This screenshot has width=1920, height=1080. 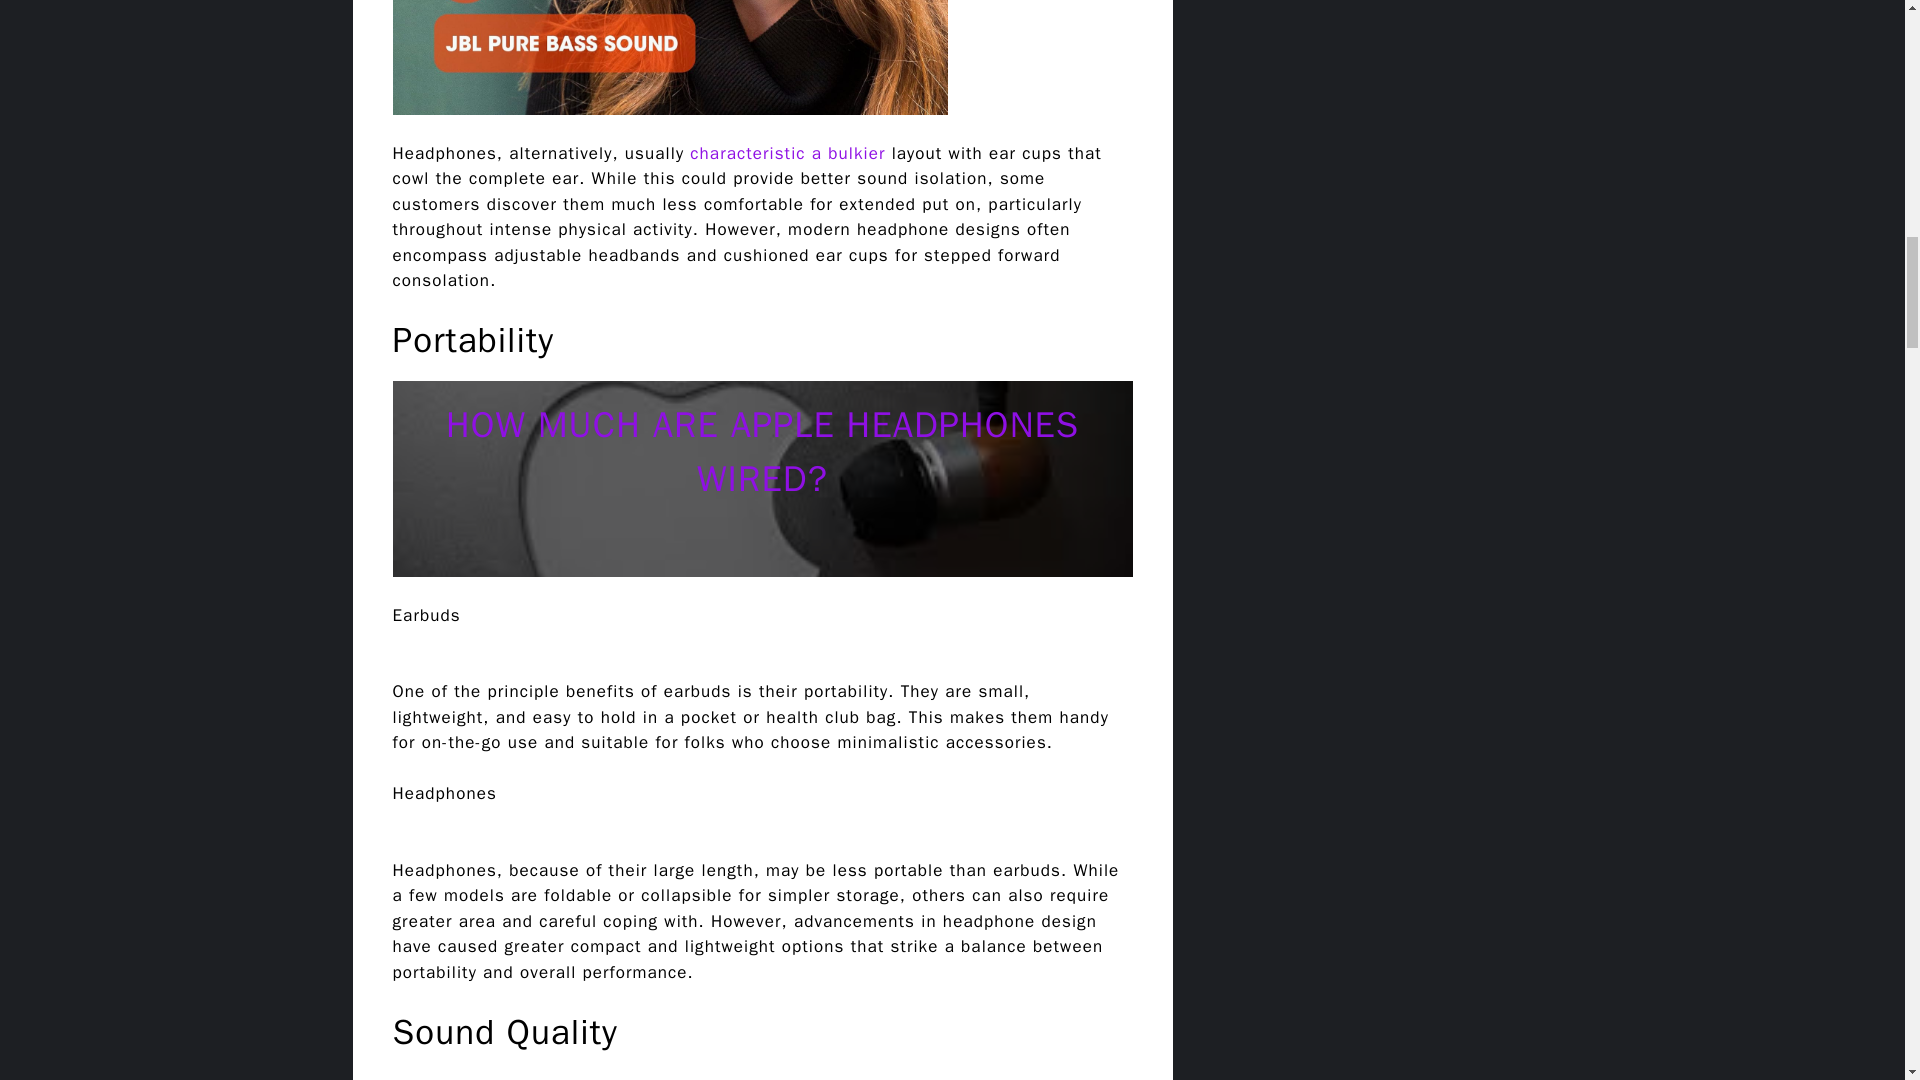 What do you see at coordinates (787, 153) in the screenshot?
I see `characteristic a bulkier` at bounding box center [787, 153].